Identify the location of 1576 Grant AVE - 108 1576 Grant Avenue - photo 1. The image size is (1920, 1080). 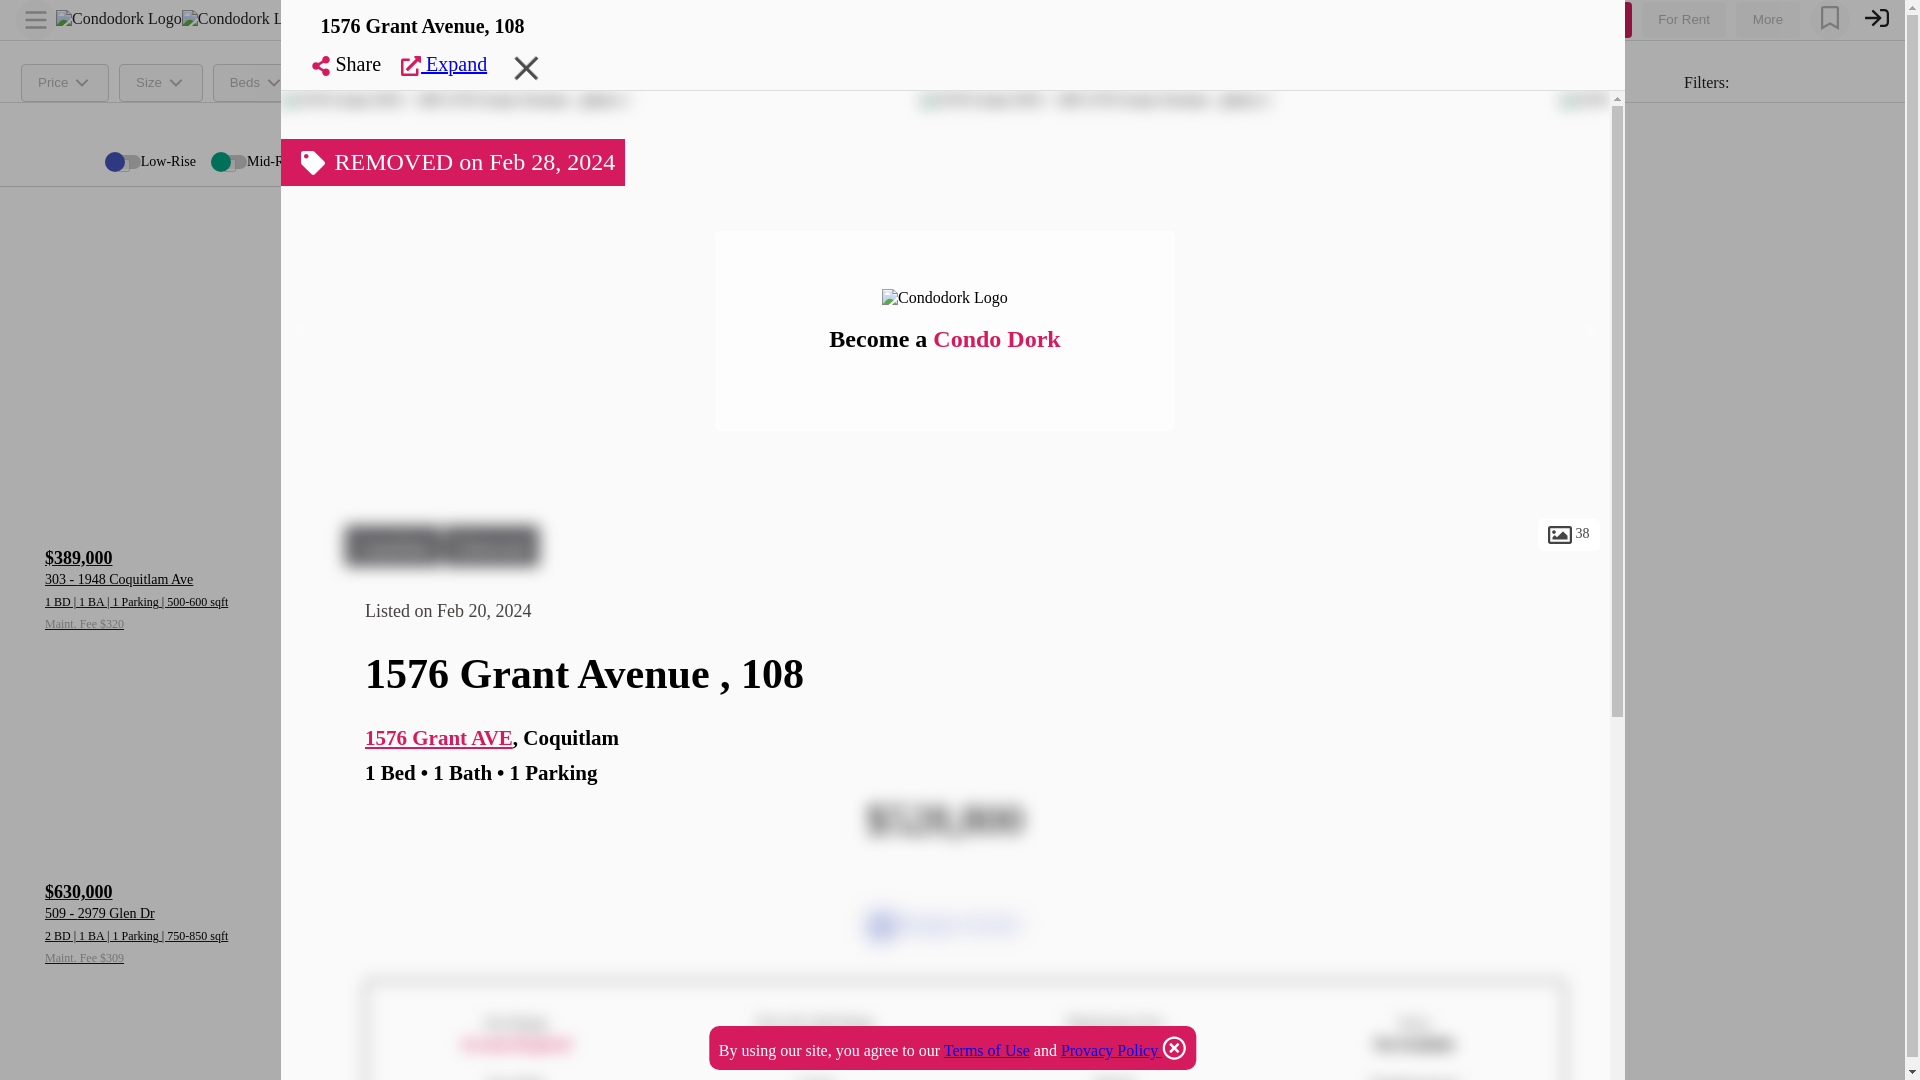
(454, 100).